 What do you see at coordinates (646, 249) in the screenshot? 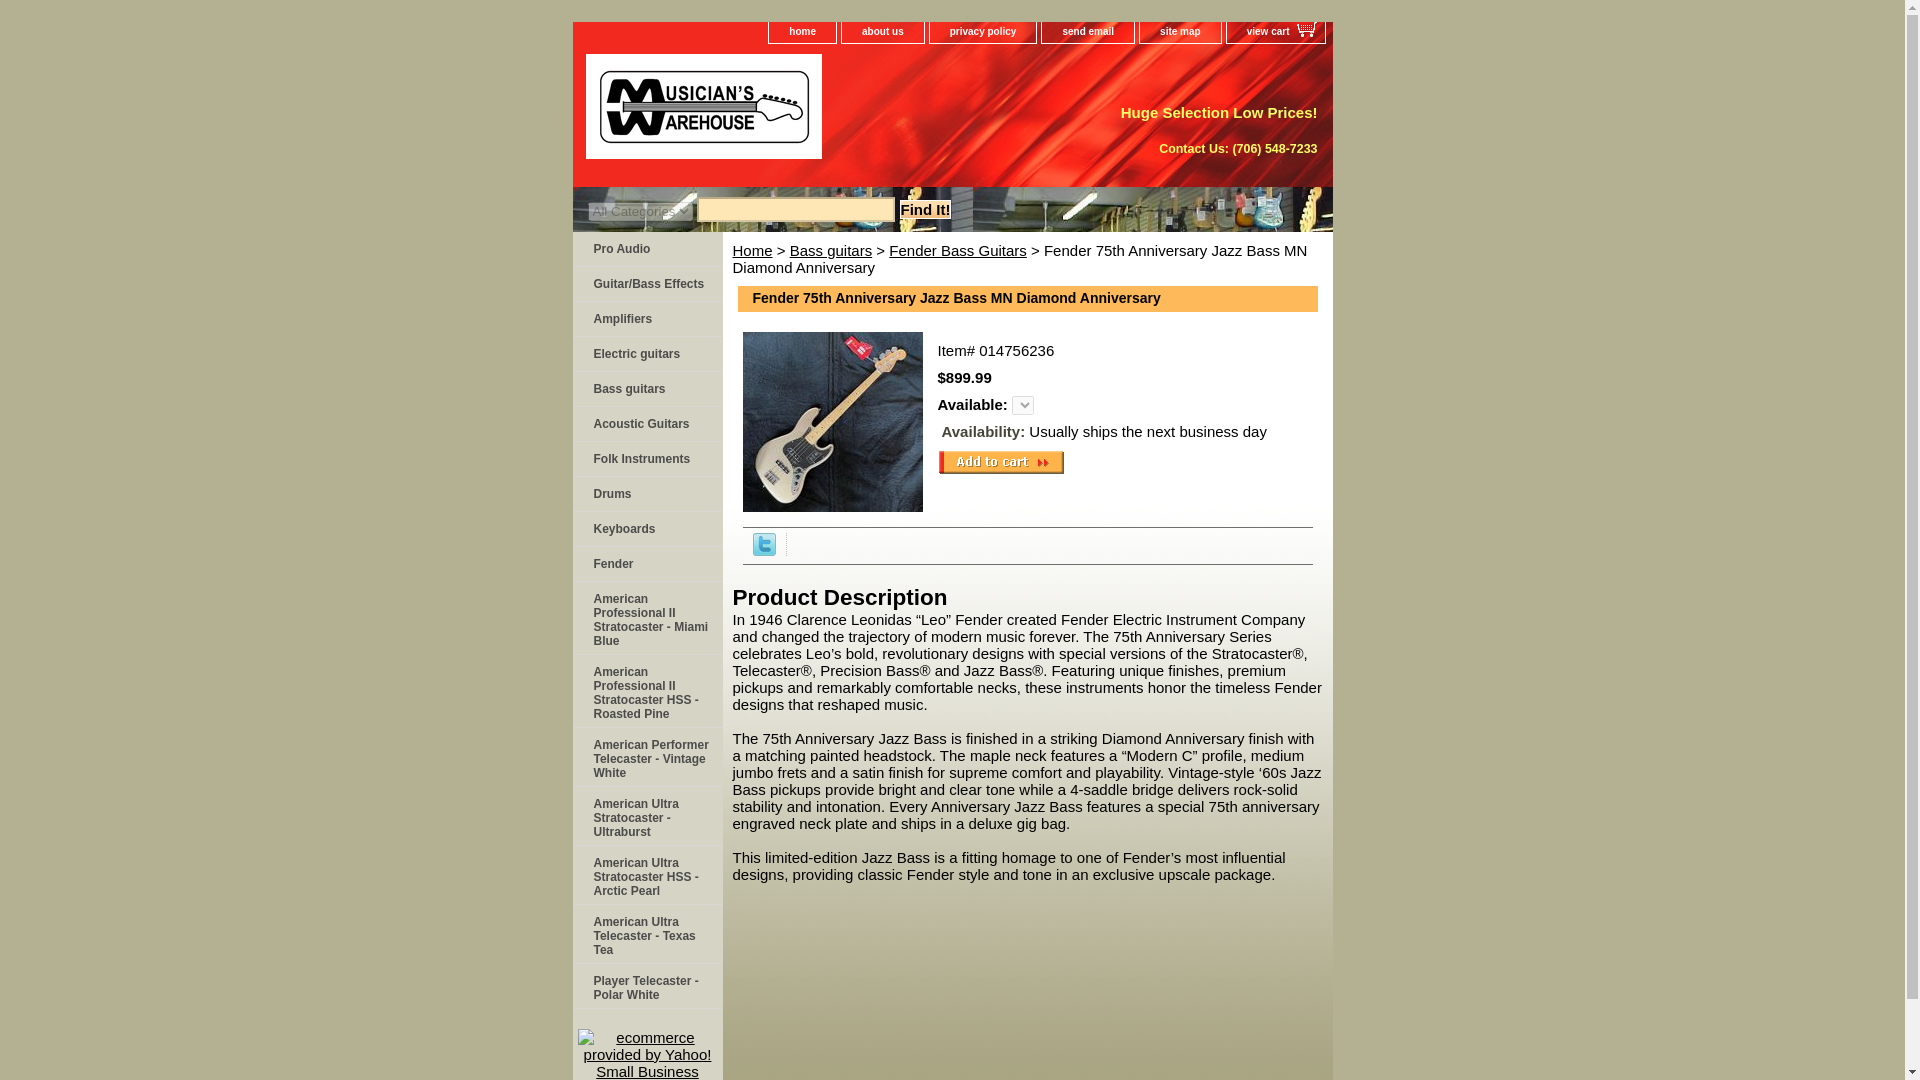
I see `Pro Audio` at bounding box center [646, 249].